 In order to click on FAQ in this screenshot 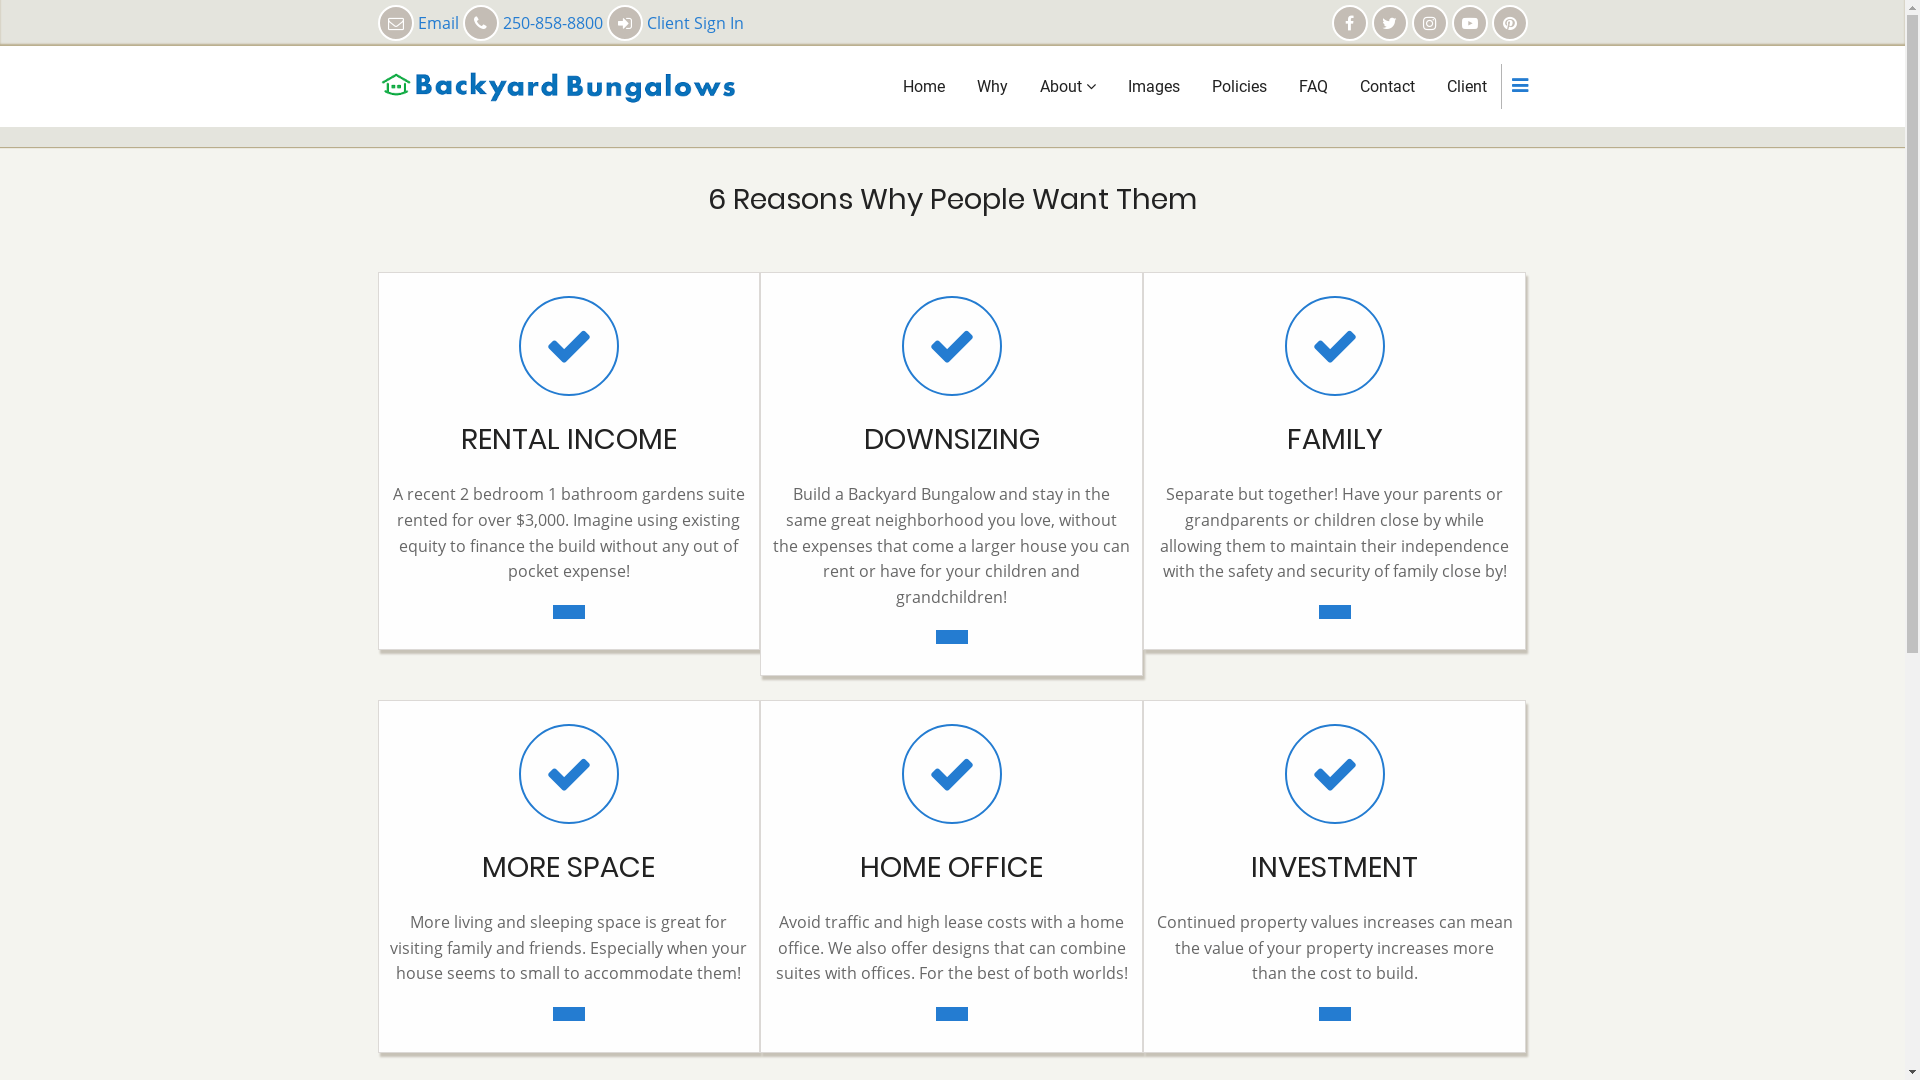, I will do `click(1312, 87)`.